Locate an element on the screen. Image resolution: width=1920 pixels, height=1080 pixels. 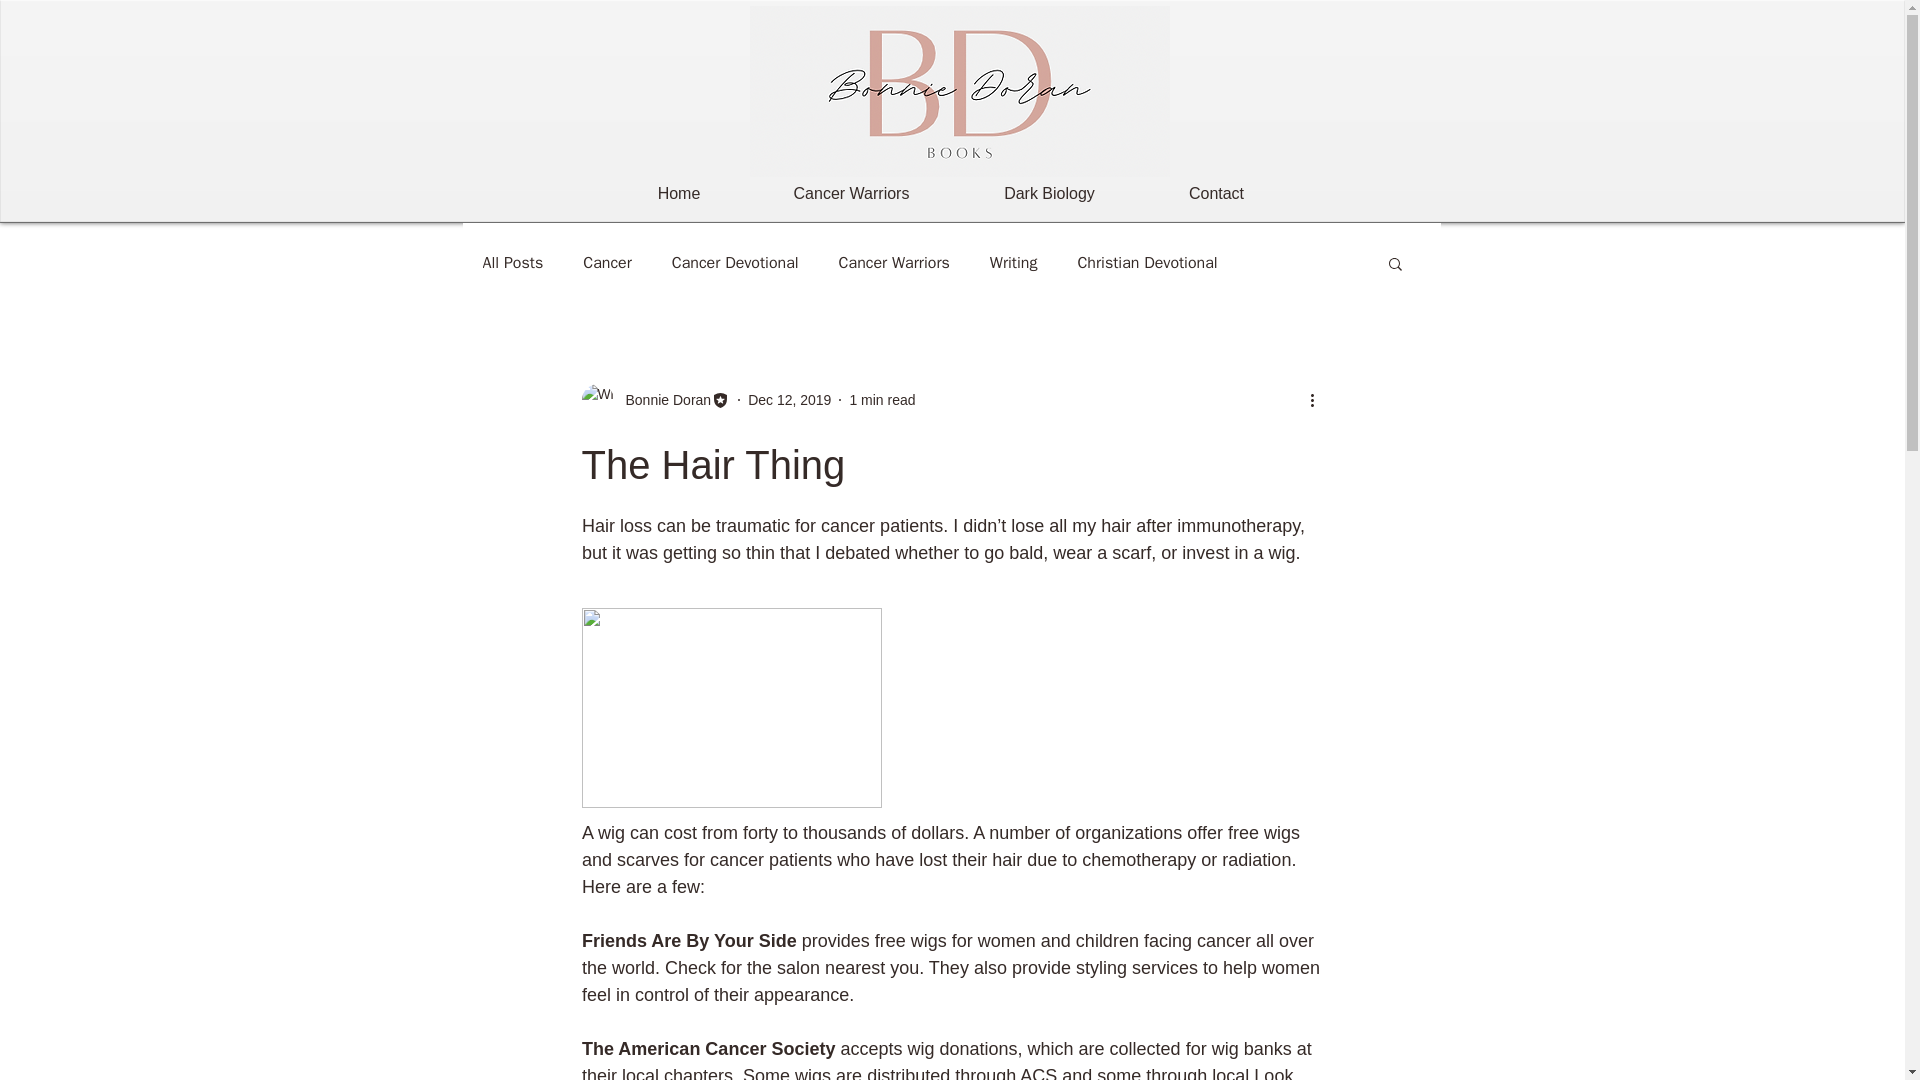
Bonnie Doran is located at coordinates (663, 400).